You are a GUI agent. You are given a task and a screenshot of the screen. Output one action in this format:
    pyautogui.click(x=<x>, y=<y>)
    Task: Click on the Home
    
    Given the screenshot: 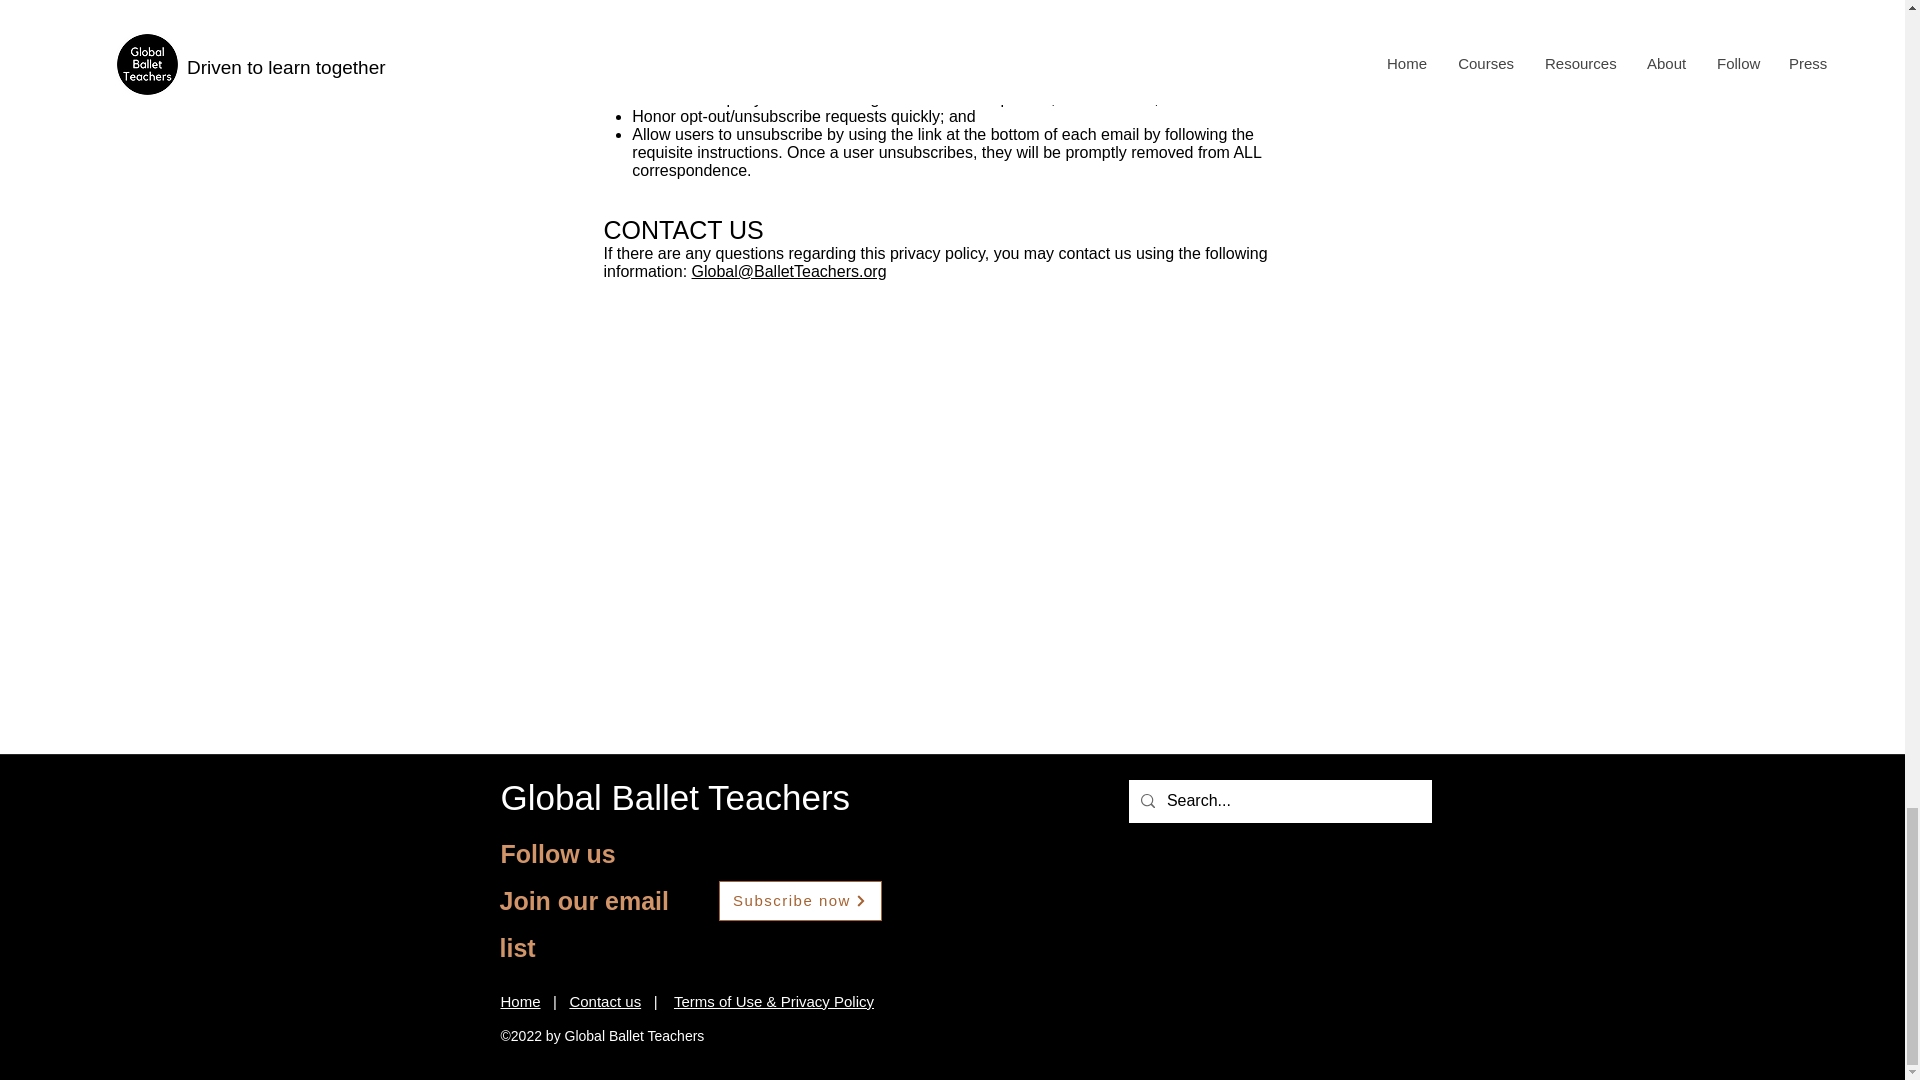 What is the action you would take?
    pyautogui.click(x=519, y=1000)
    